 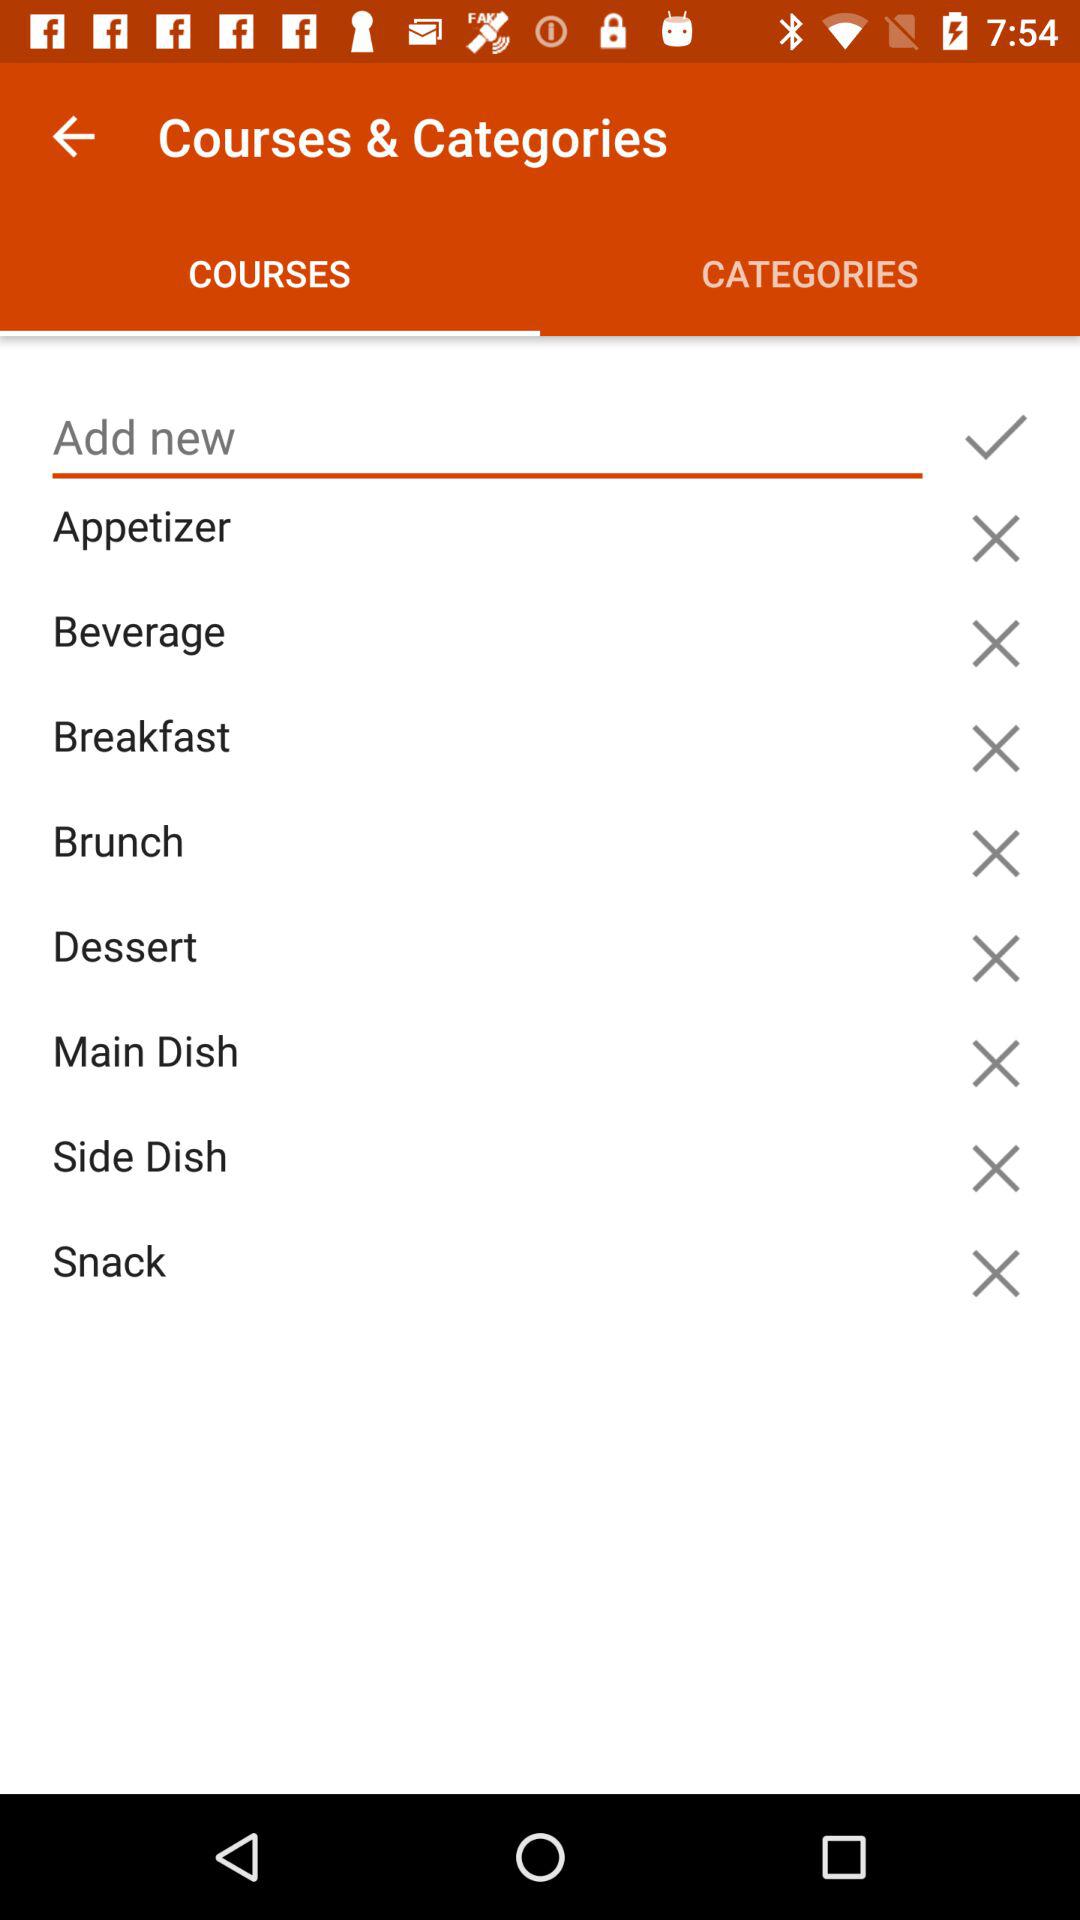 I want to click on scroll until main dish icon, so click(x=492, y=1074).